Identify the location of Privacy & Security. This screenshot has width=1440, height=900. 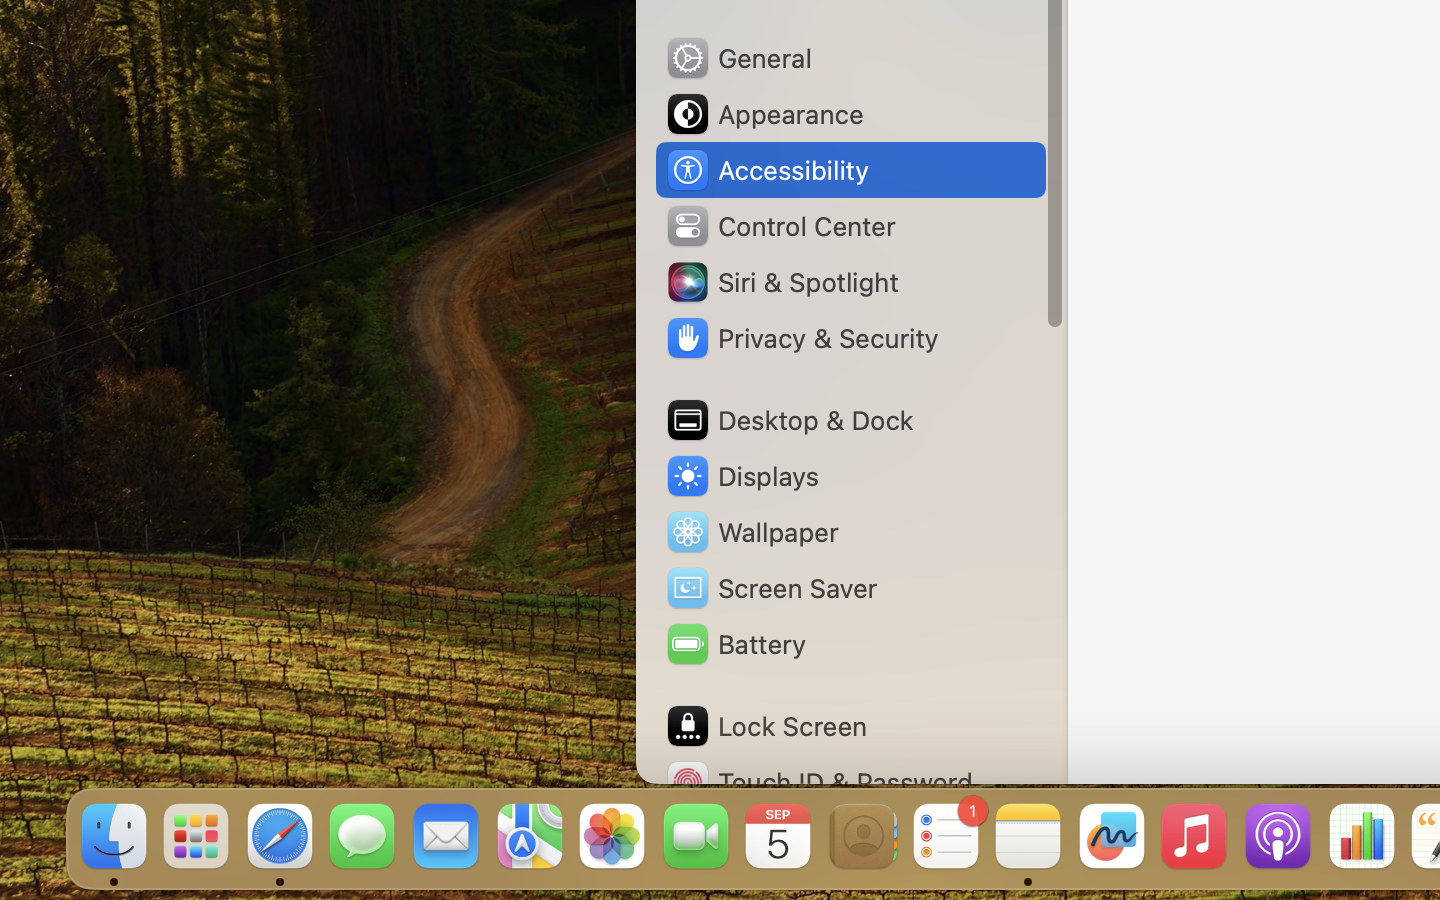
(801, 338).